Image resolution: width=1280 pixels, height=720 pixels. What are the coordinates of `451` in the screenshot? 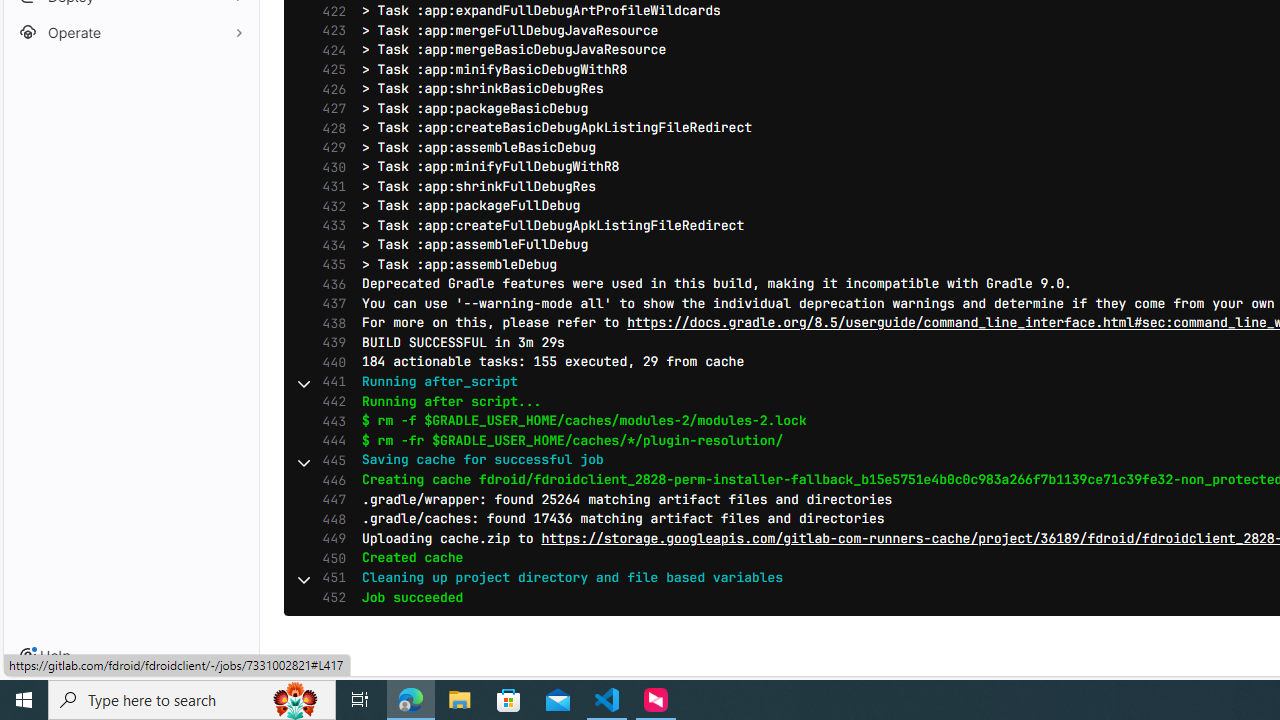 It's located at (329, 578).